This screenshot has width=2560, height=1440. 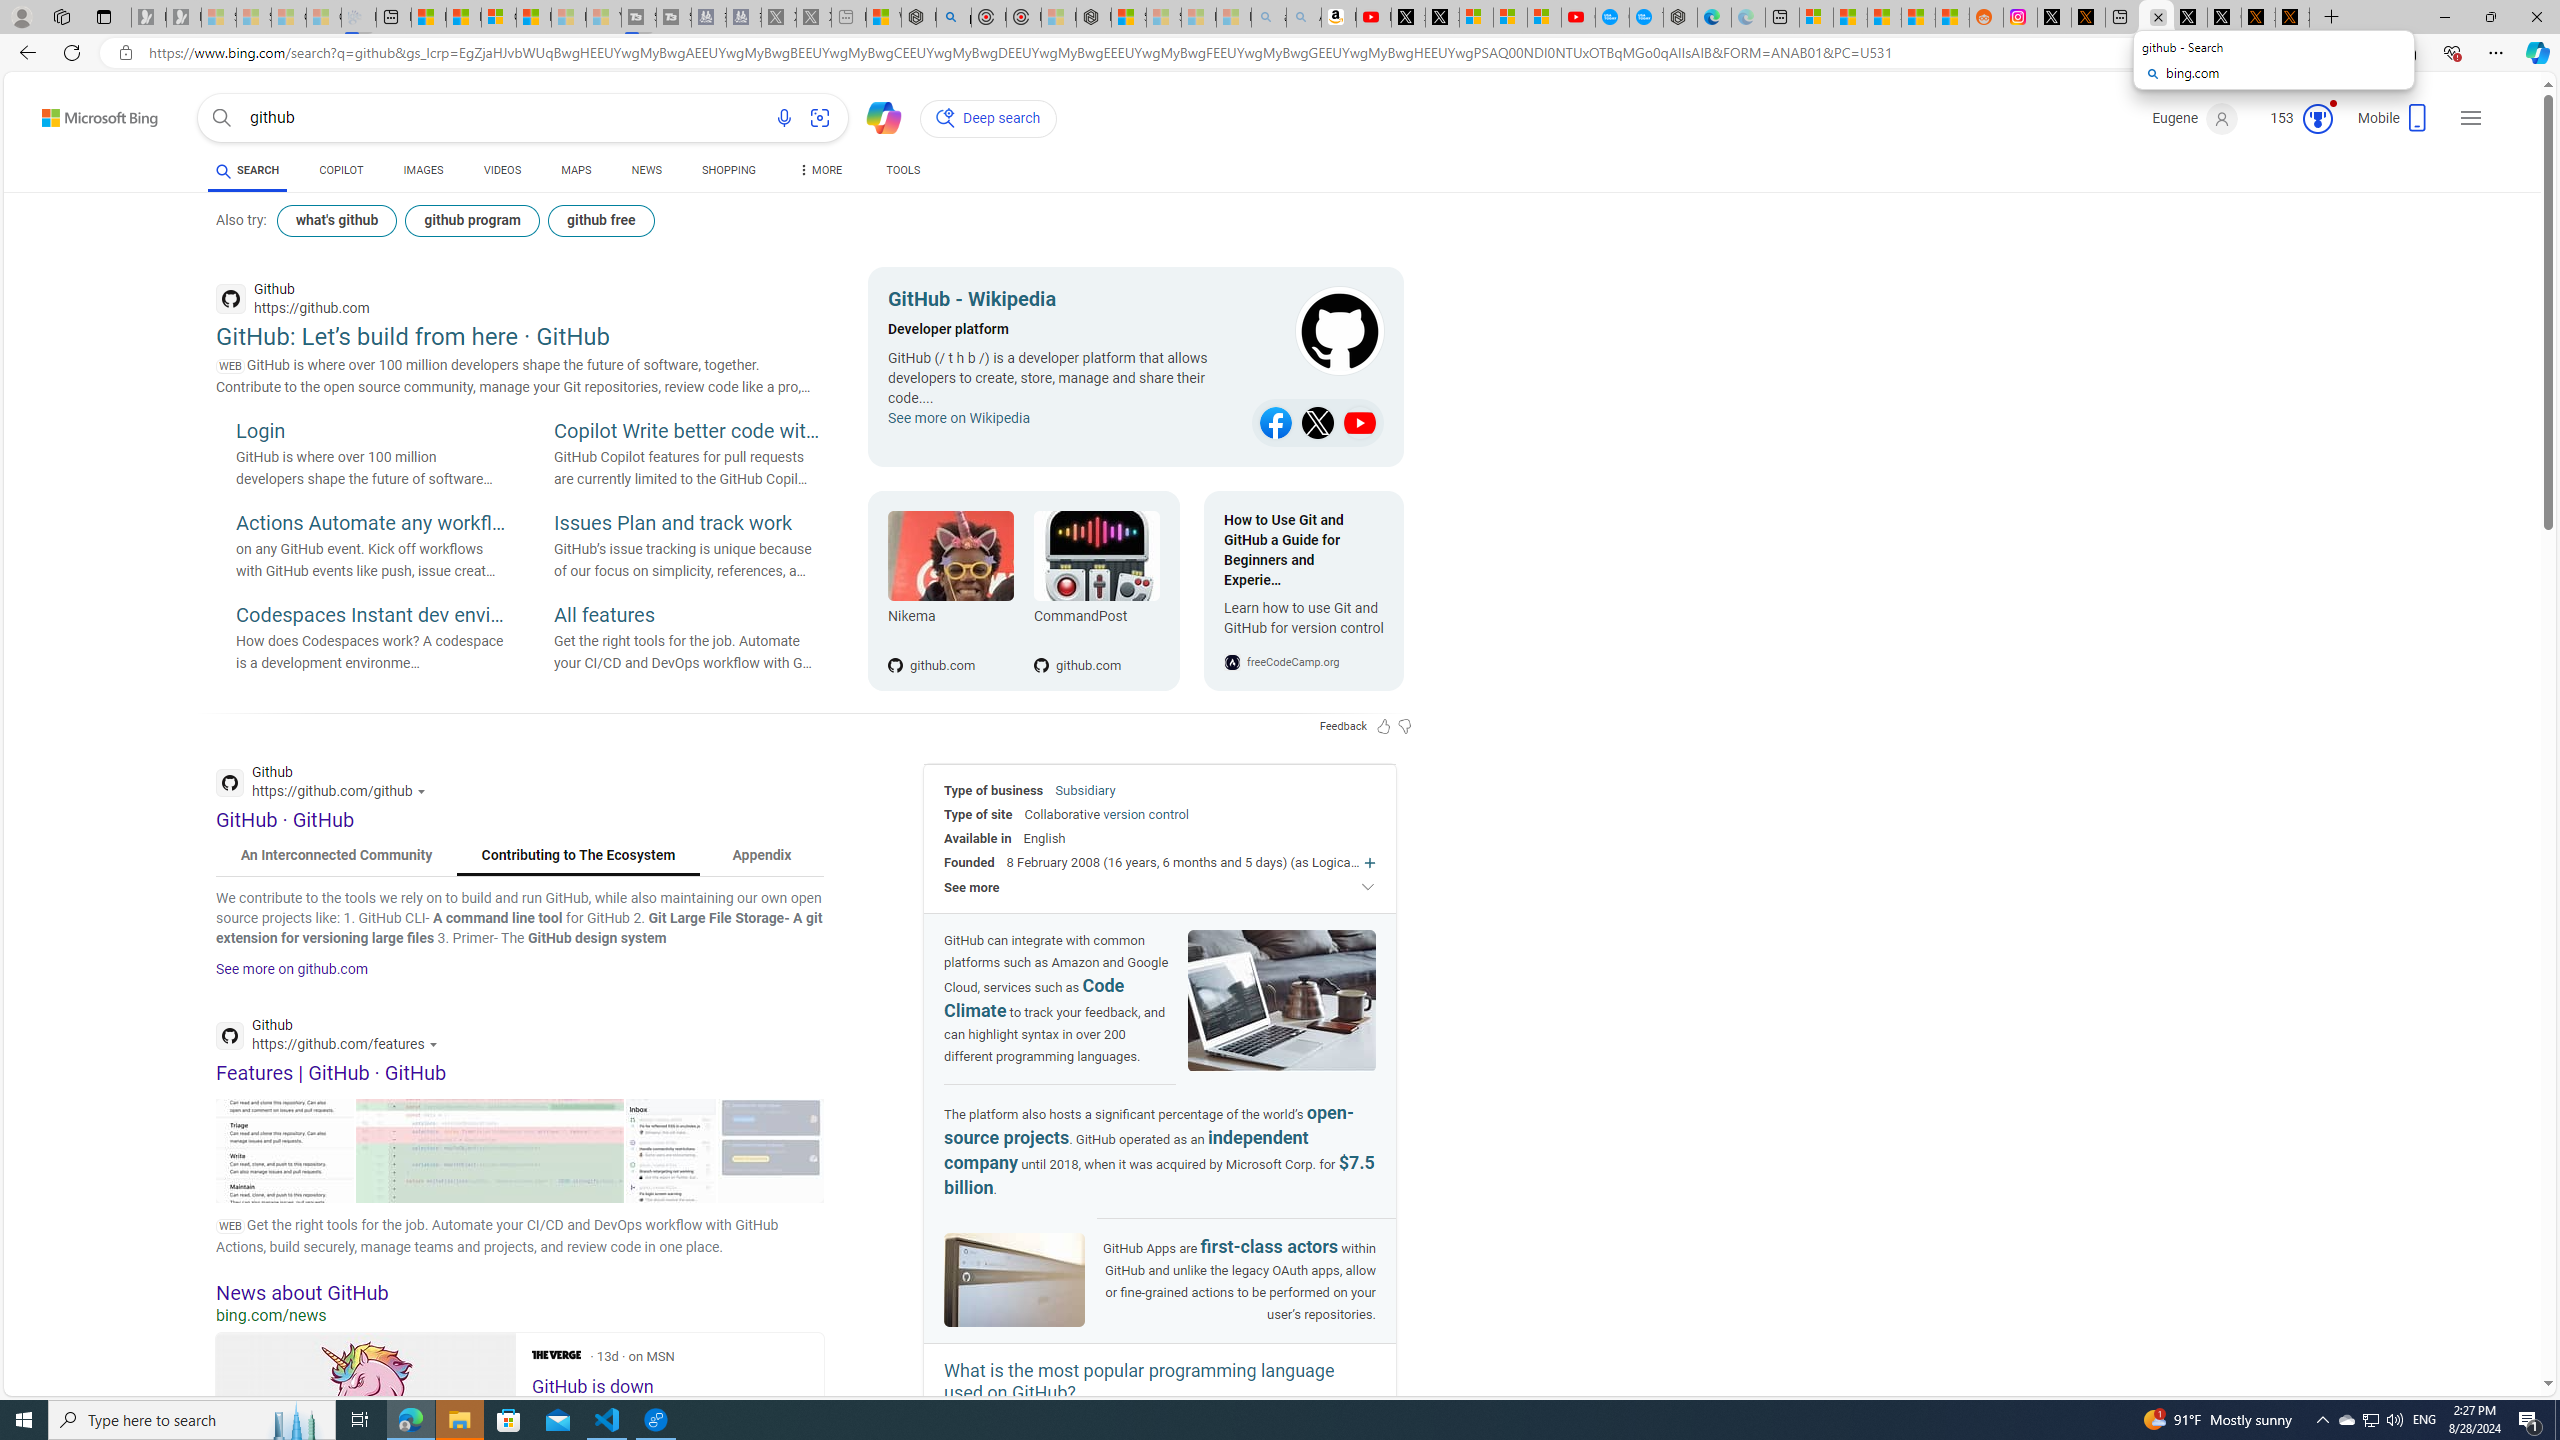 I want to click on Shanghai, China Weather trends | Microsoft Weather, so click(x=1952, y=17).